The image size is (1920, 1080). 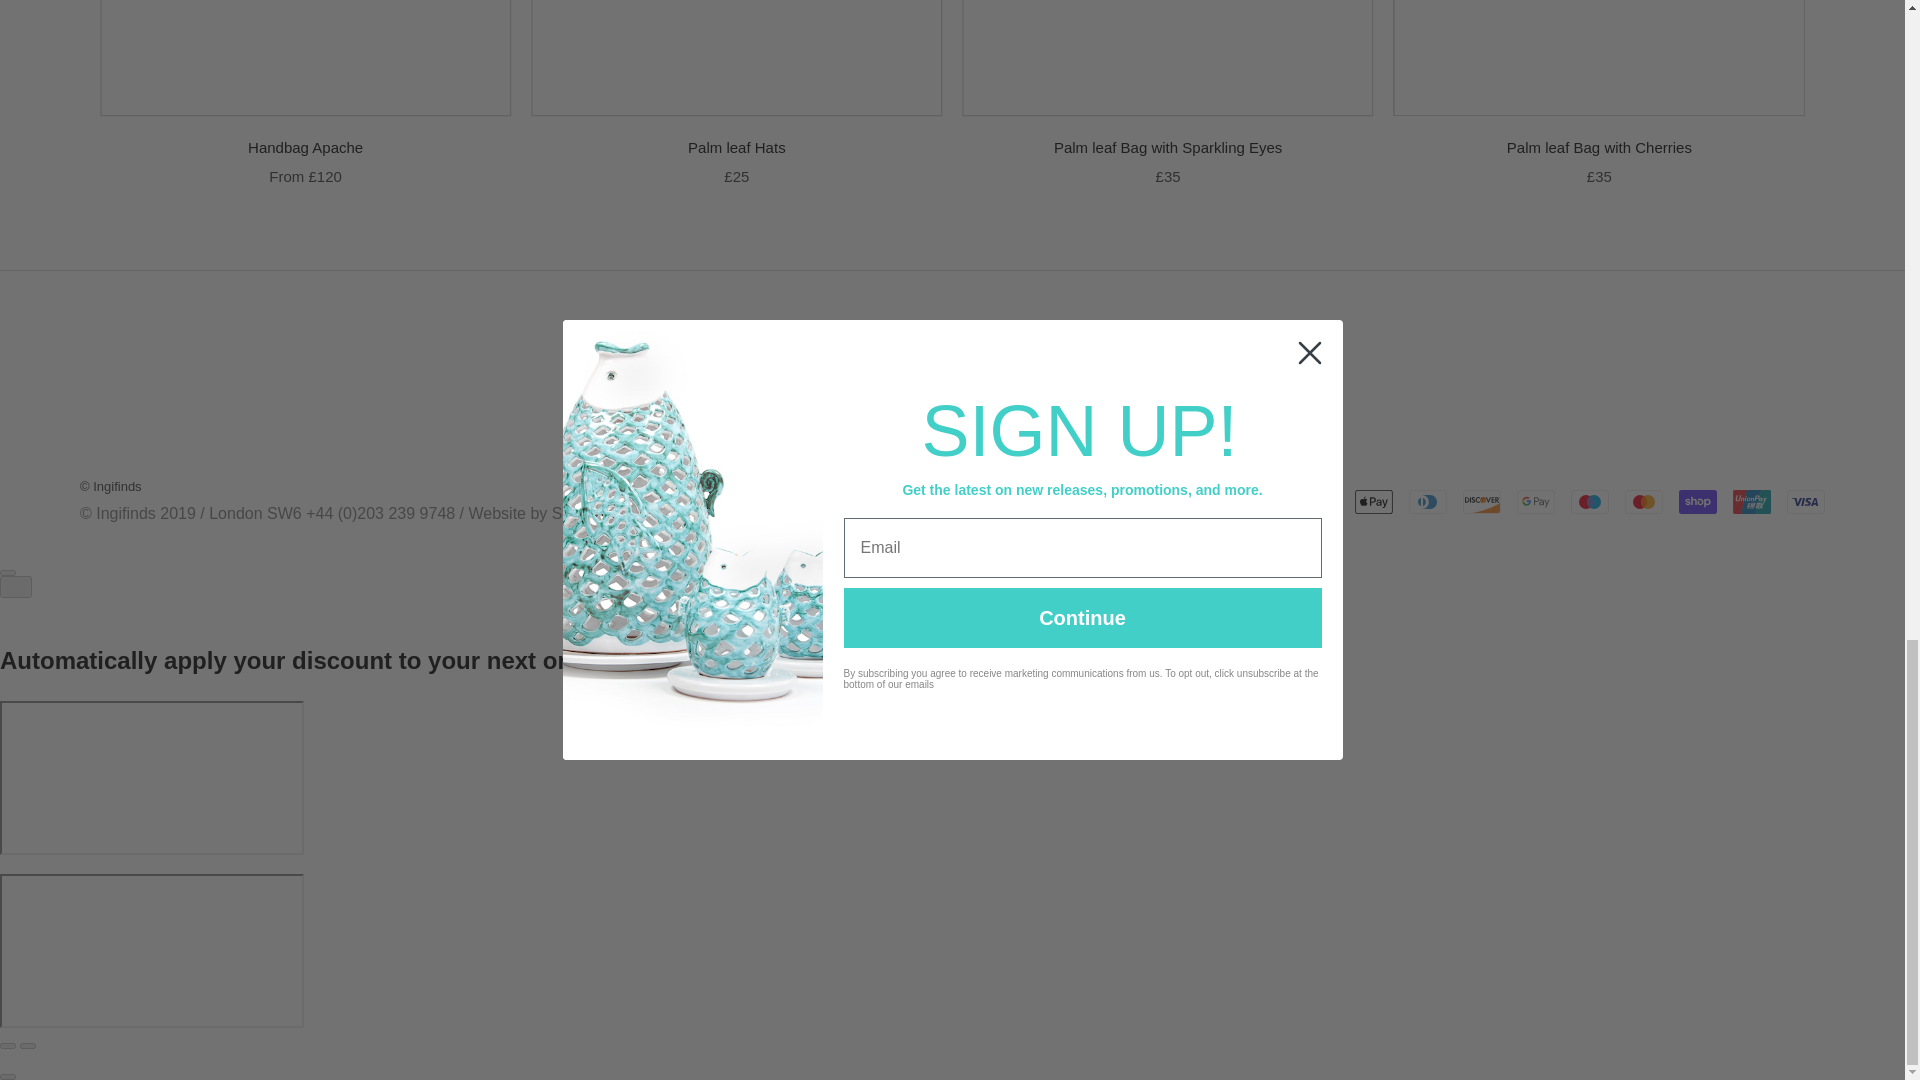 What do you see at coordinates (1536, 502) in the screenshot?
I see `Google Pay` at bounding box center [1536, 502].